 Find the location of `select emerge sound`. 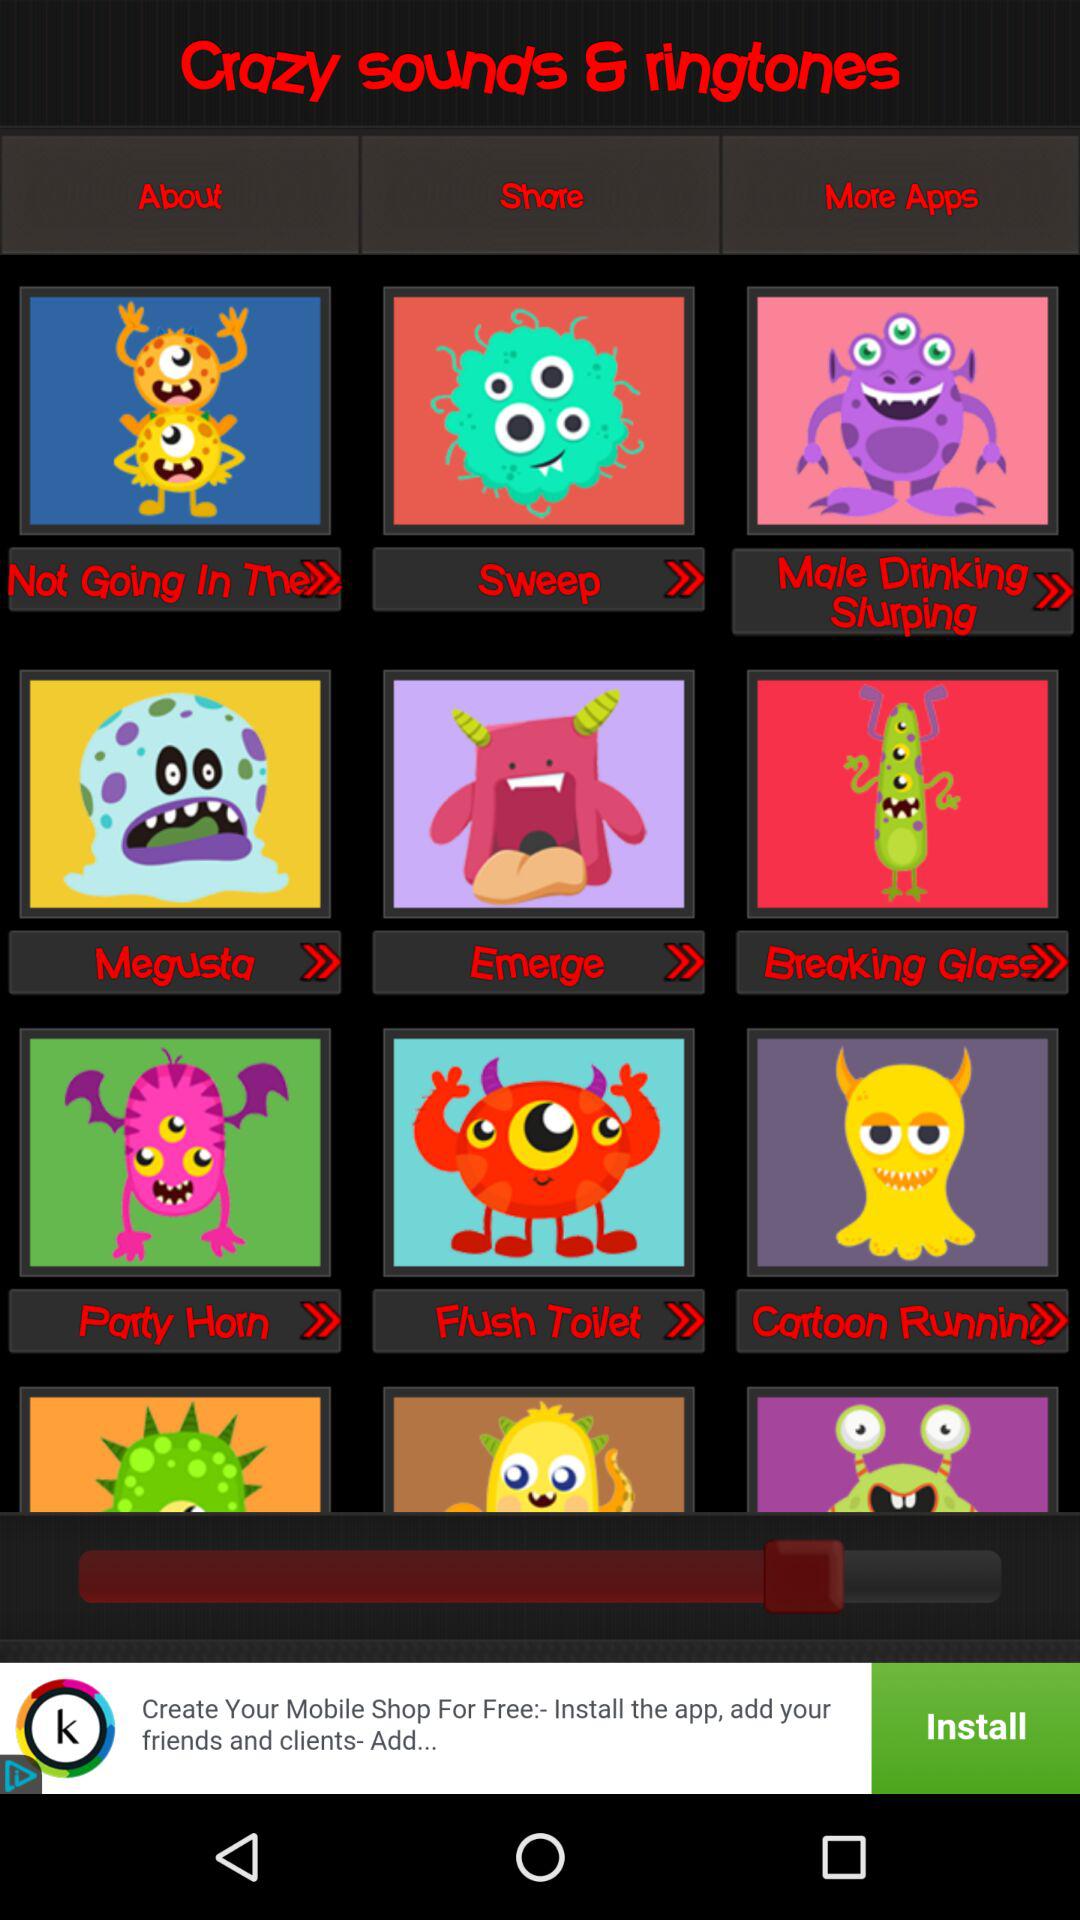

select emerge sound is located at coordinates (538, 796).